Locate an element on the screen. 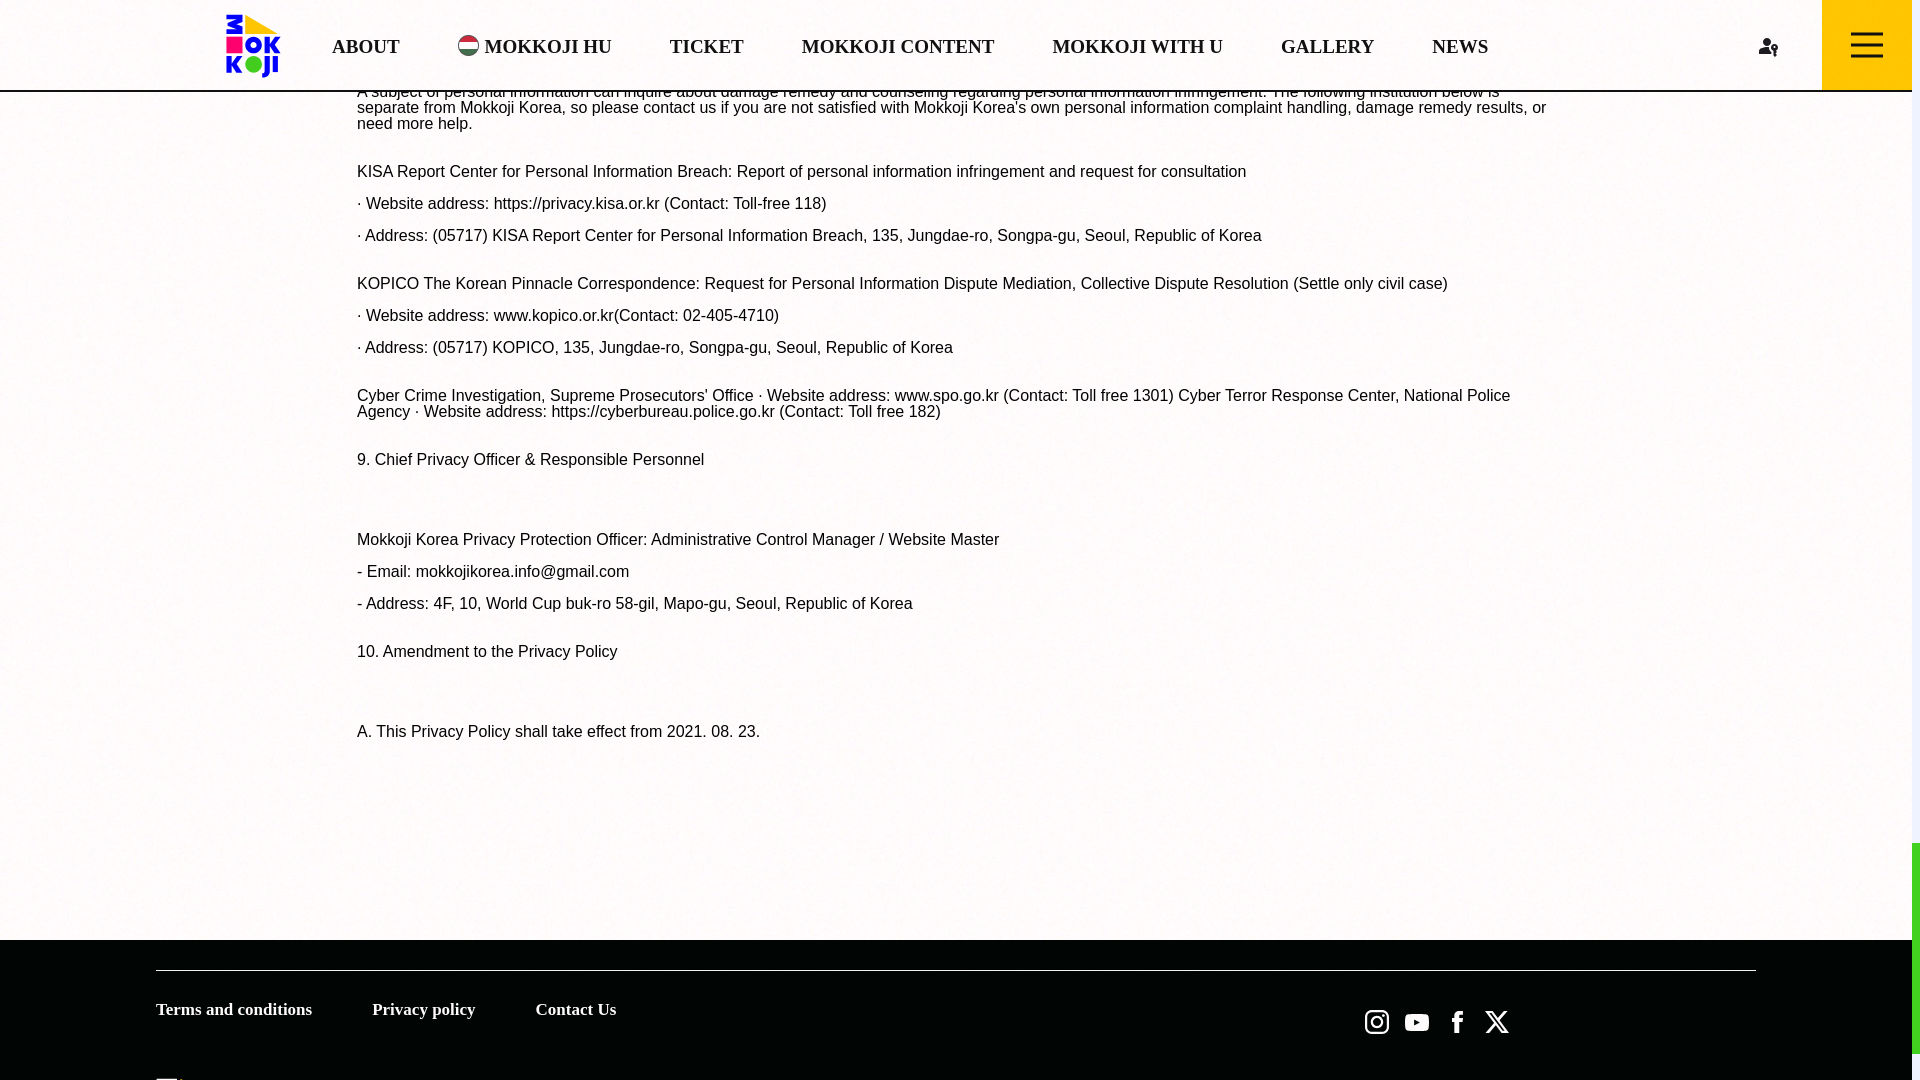 The height and width of the screenshot is (1080, 1920). Shortcut to a new window is located at coordinates (1456, 1021).